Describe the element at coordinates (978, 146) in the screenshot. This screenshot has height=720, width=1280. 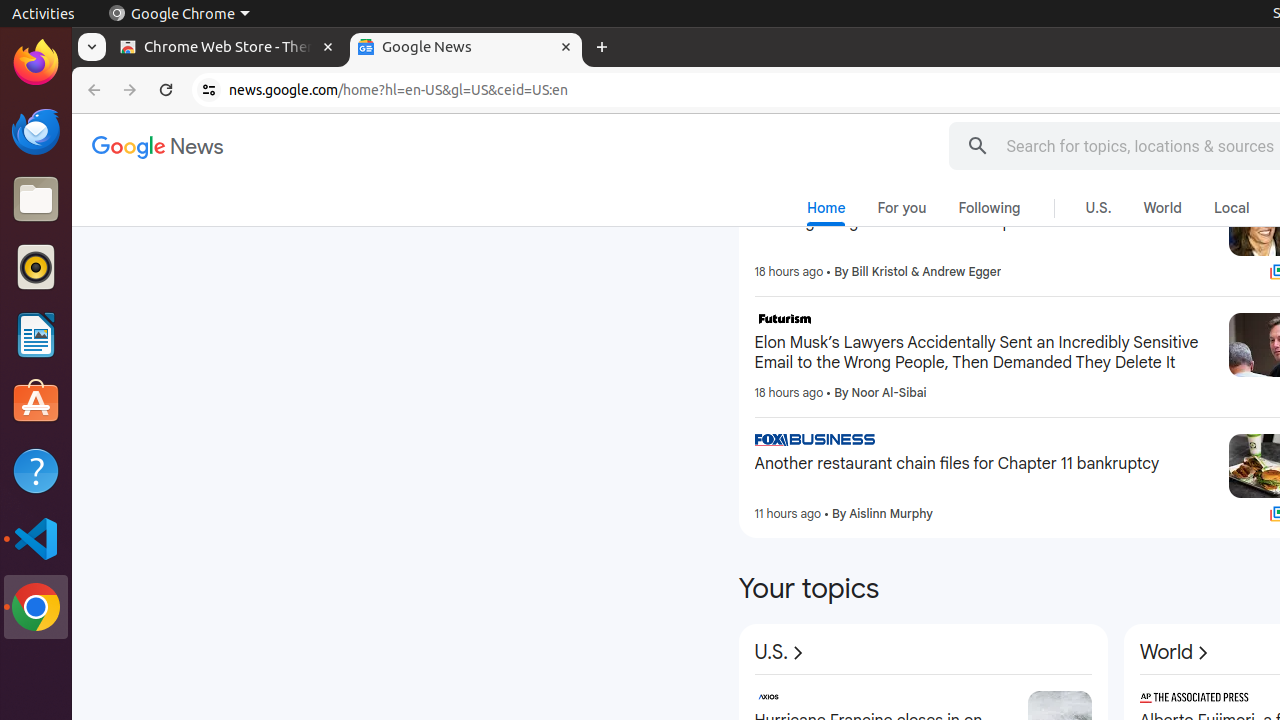
I see `Search` at that location.